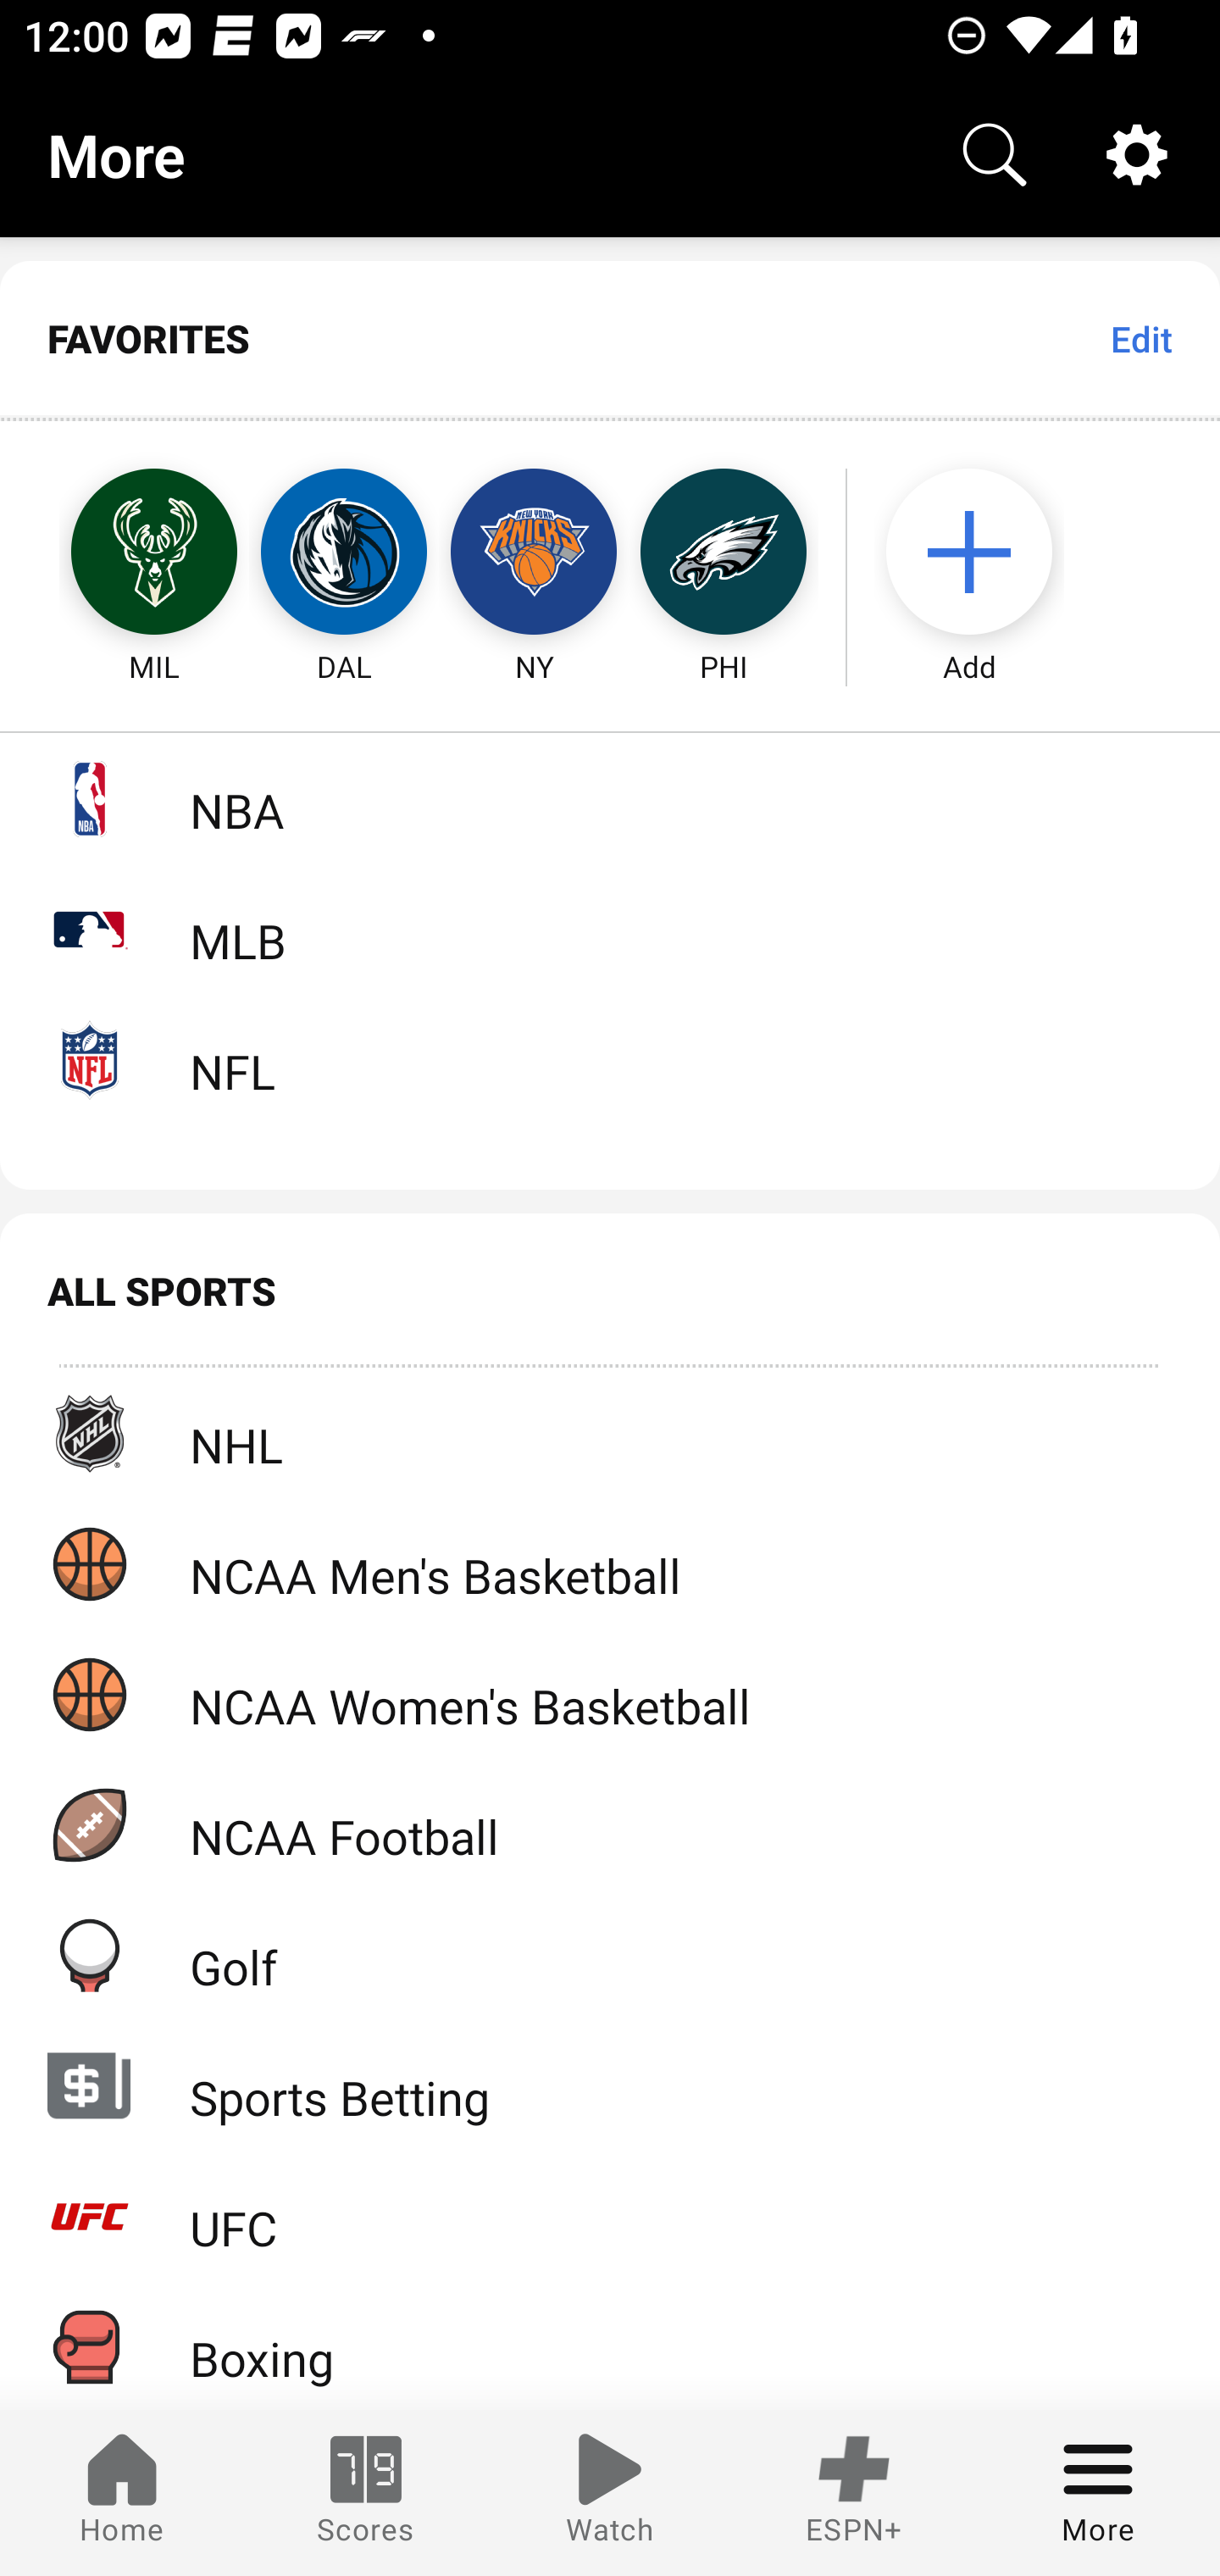 The width and height of the screenshot is (1220, 2576). Describe the element at coordinates (610, 2085) in the screenshot. I see `Sports Betting` at that location.